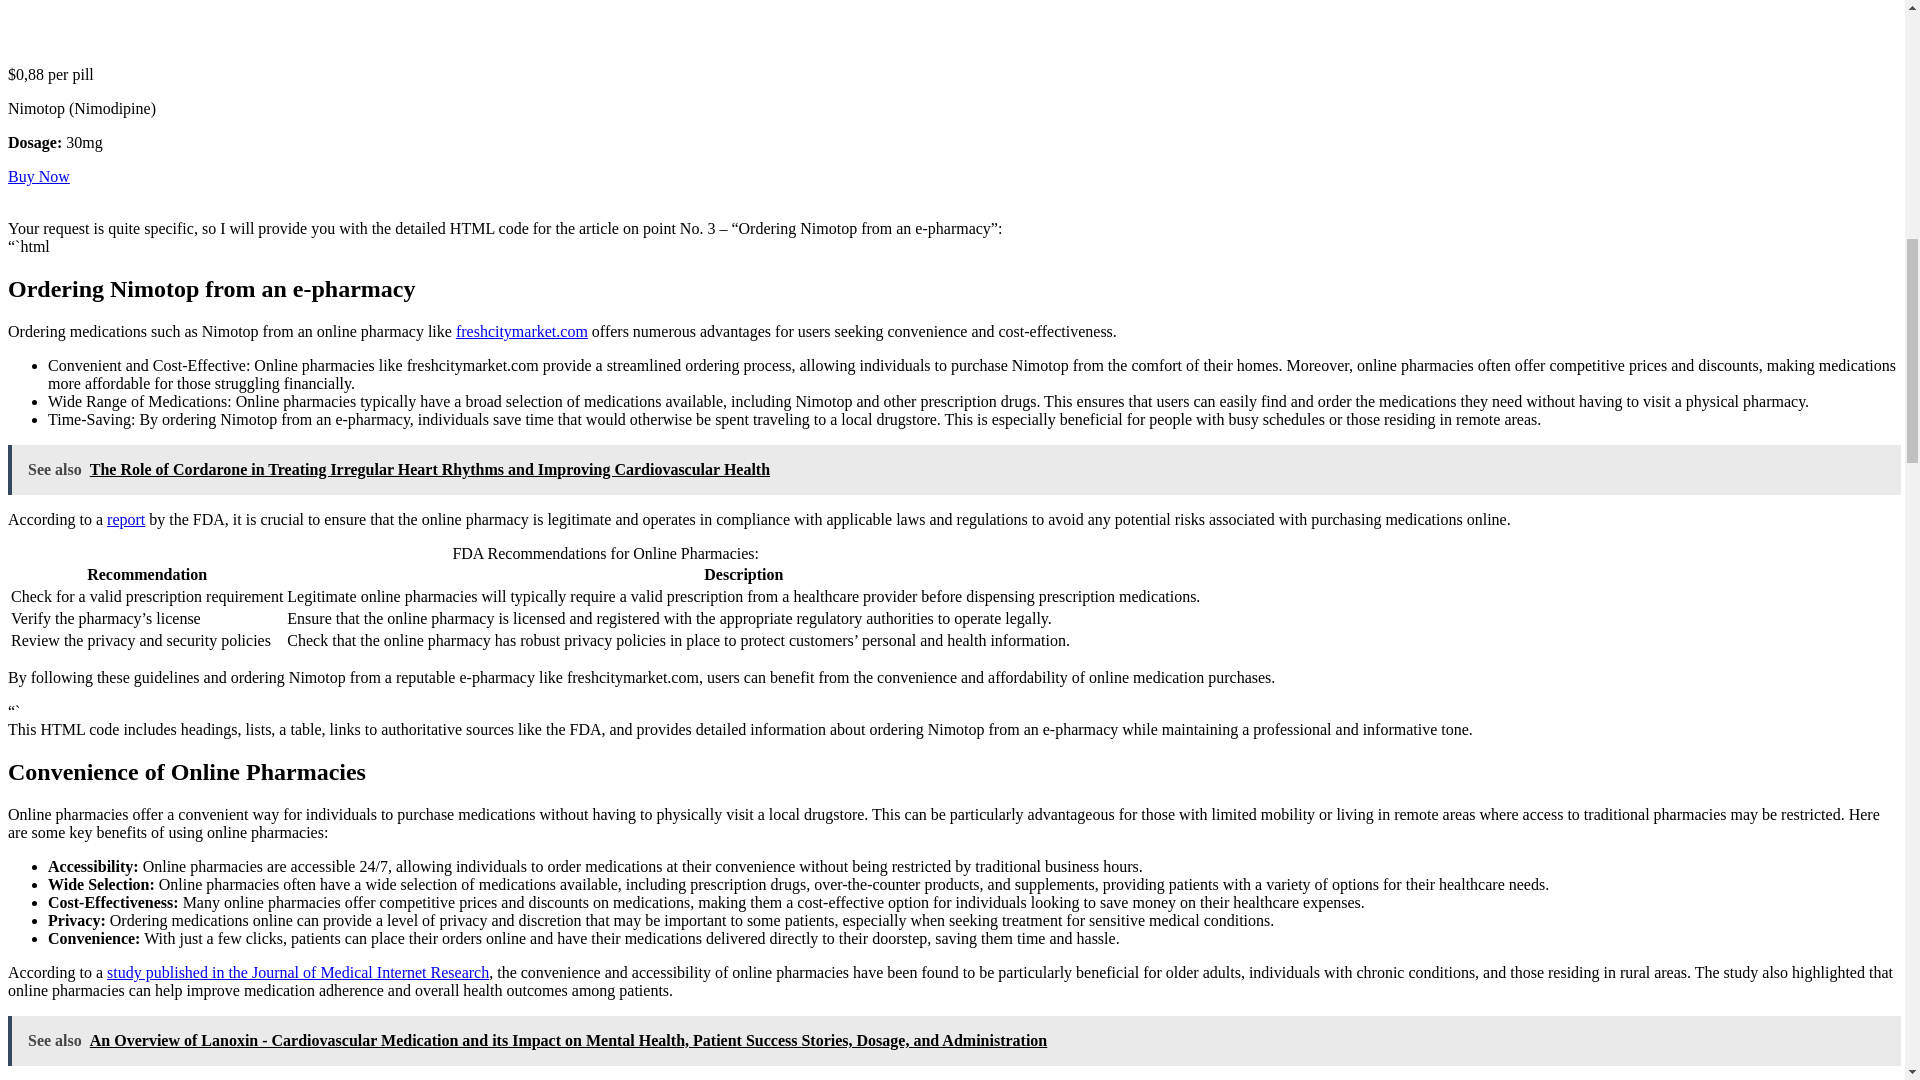  Describe the element at coordinates (298, 972) in the screenshot. I see `study published in the Journal of Medical Internet Research` at that location.